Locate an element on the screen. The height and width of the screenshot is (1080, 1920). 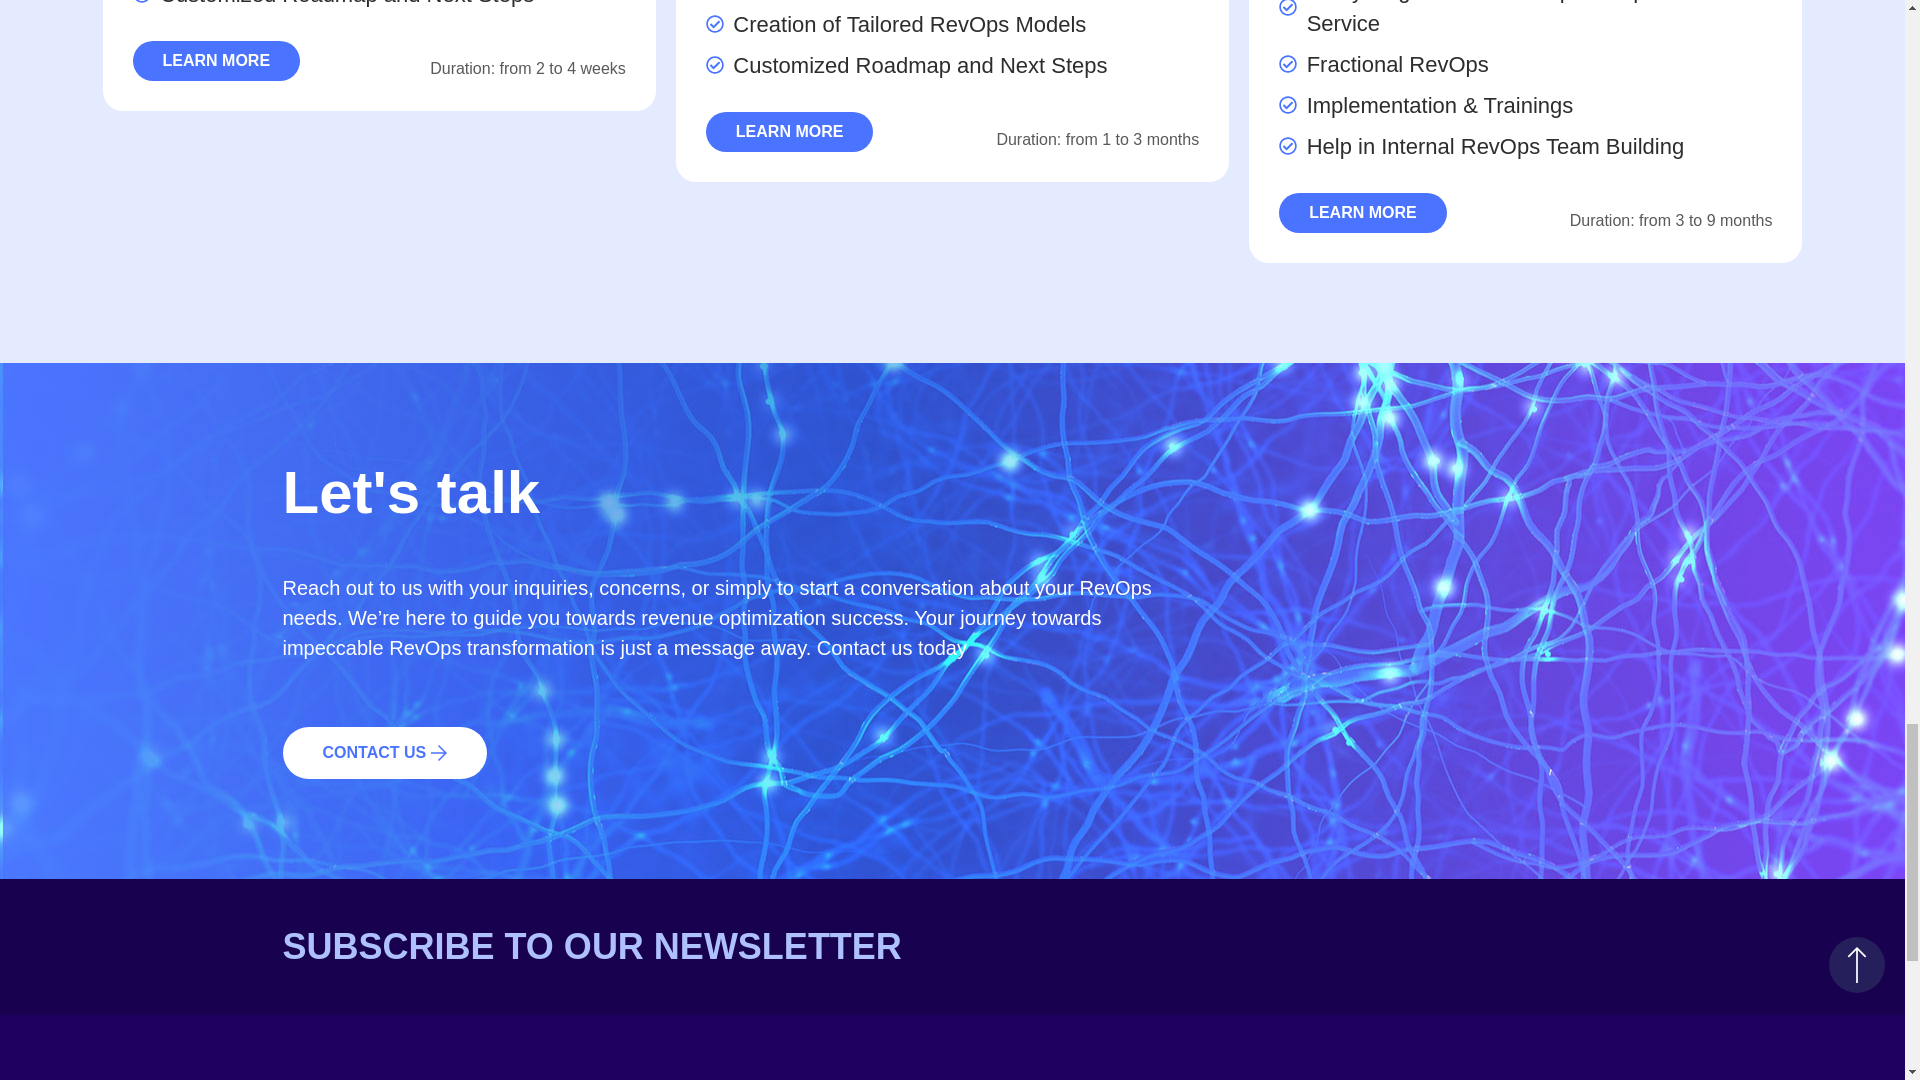
CONTACT US is located at coordinates (384, 752).